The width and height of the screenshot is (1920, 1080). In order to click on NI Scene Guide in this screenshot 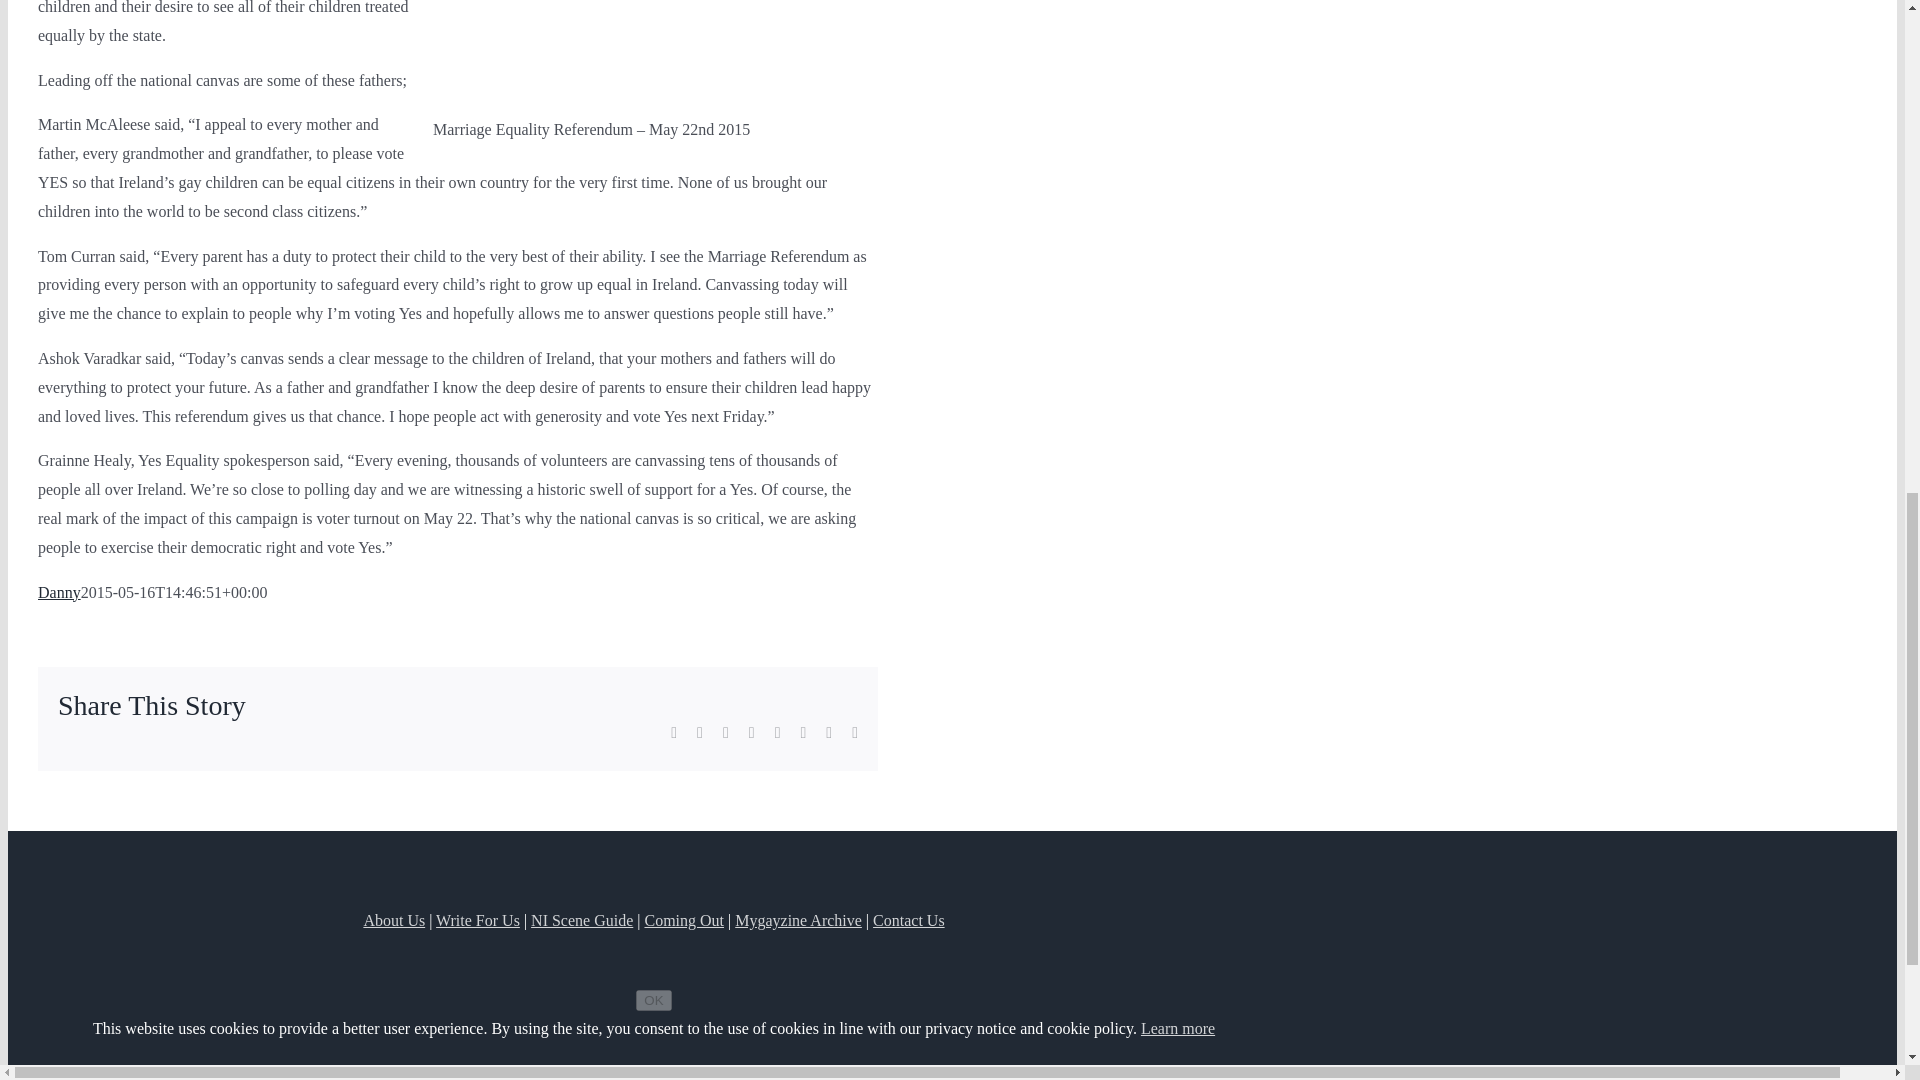, I will do `click(582, 920)`.